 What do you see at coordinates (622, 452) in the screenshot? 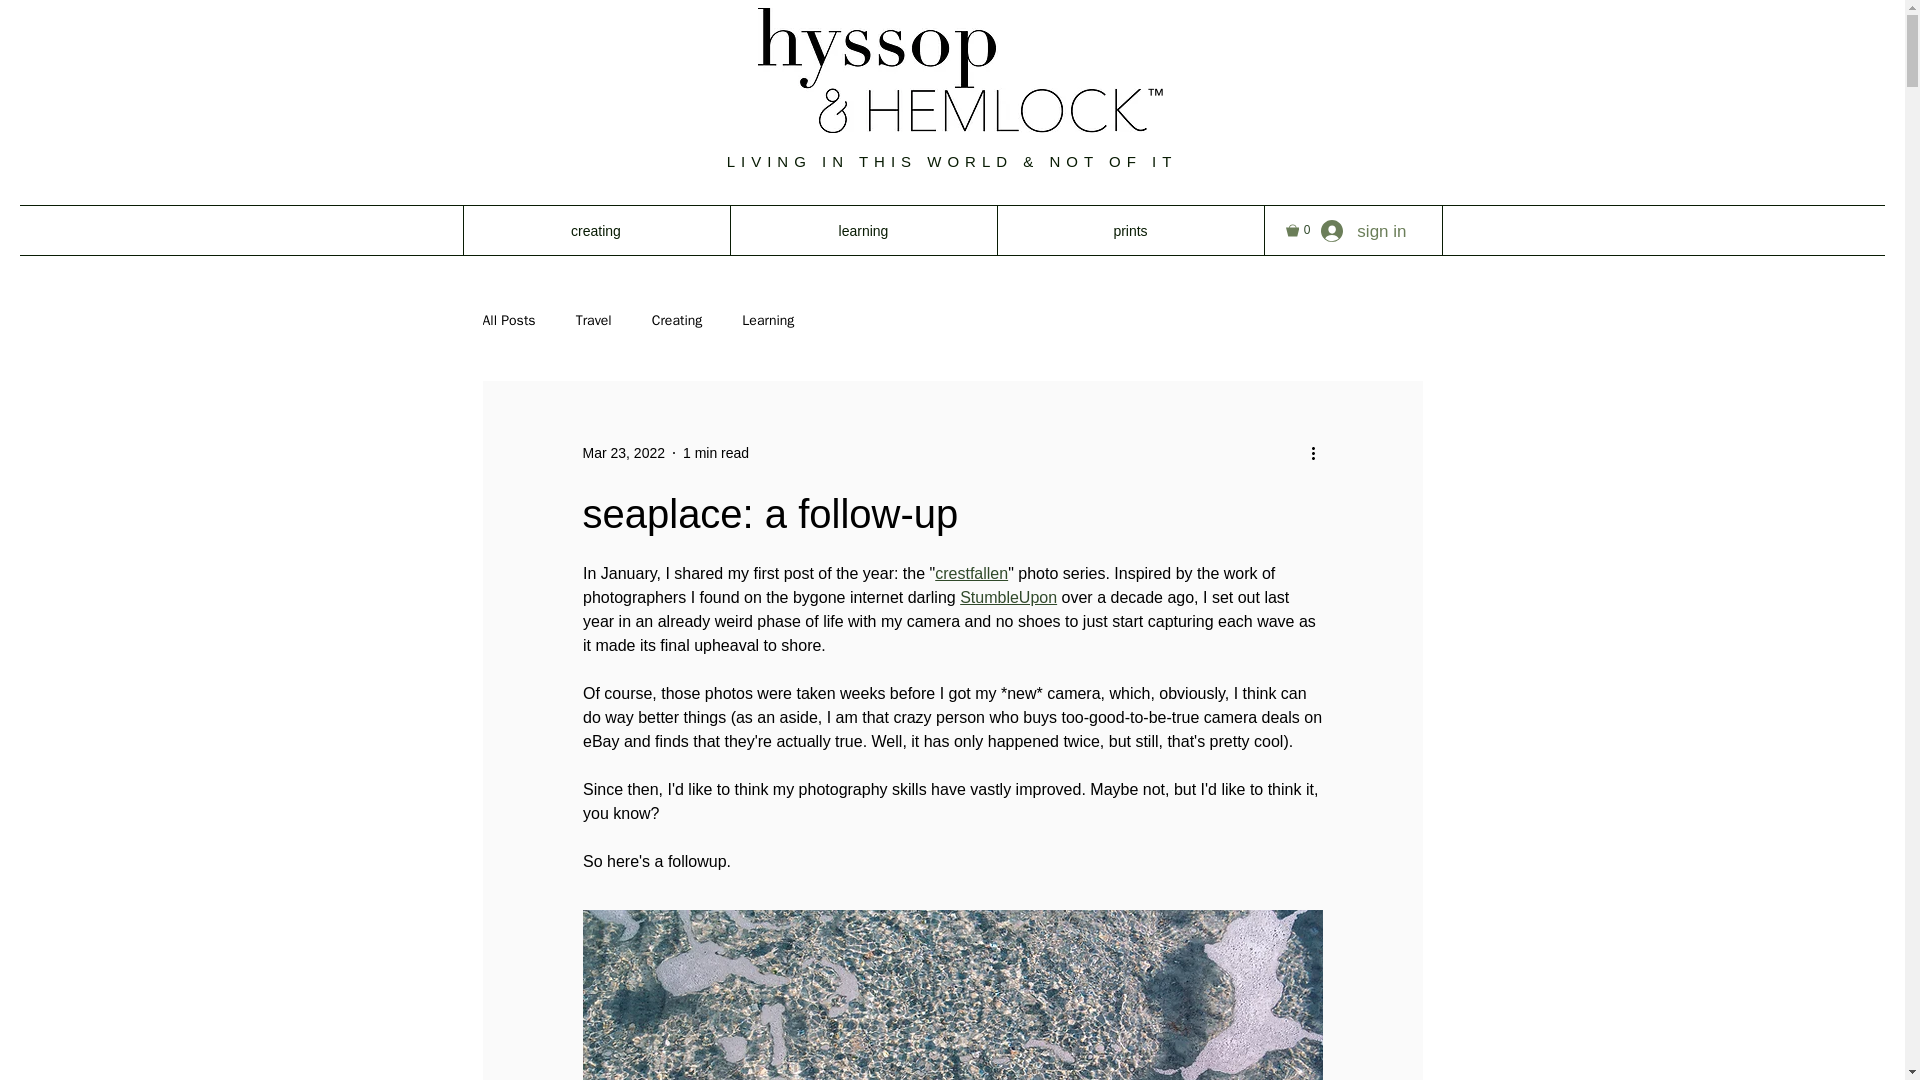
I see `Mar 23, 2022` at bounding box center [622, 452].